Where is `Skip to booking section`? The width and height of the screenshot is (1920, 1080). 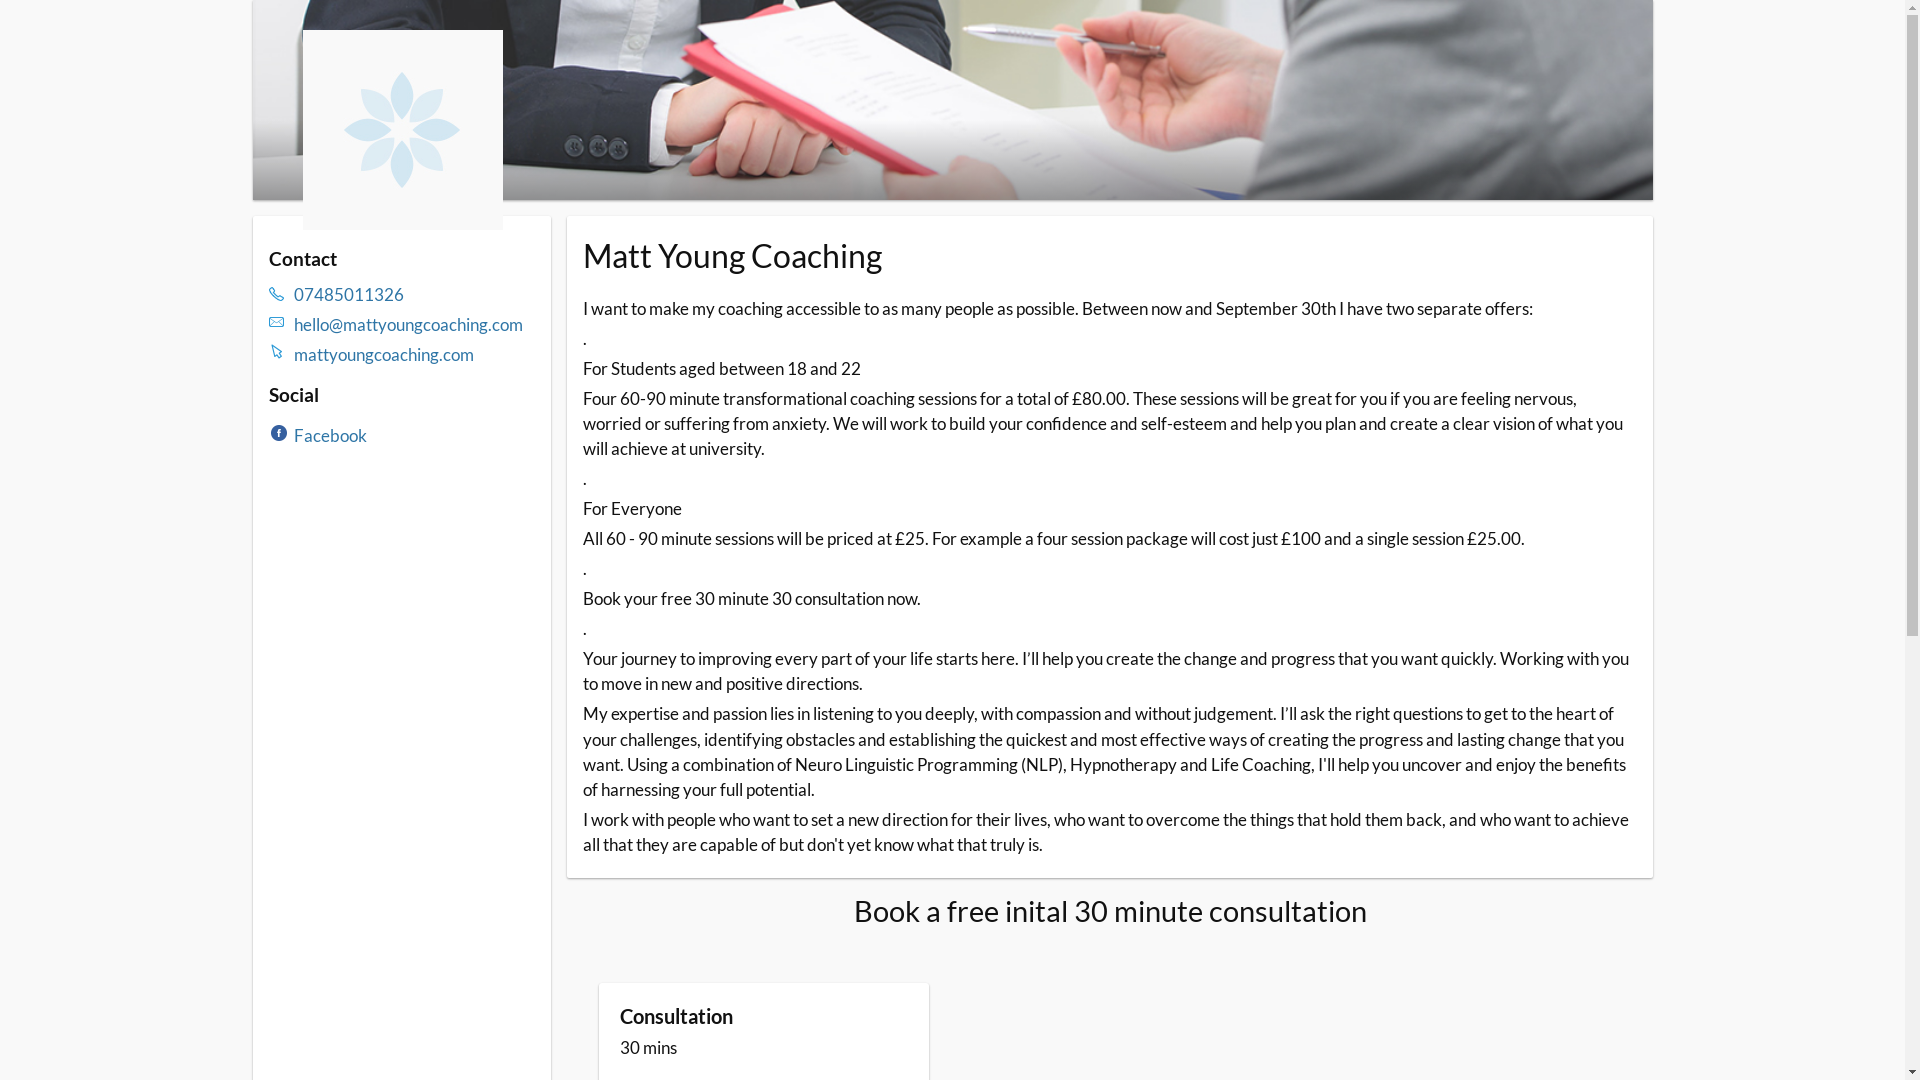 Skip to booking section is located at coordinates (370, 32).